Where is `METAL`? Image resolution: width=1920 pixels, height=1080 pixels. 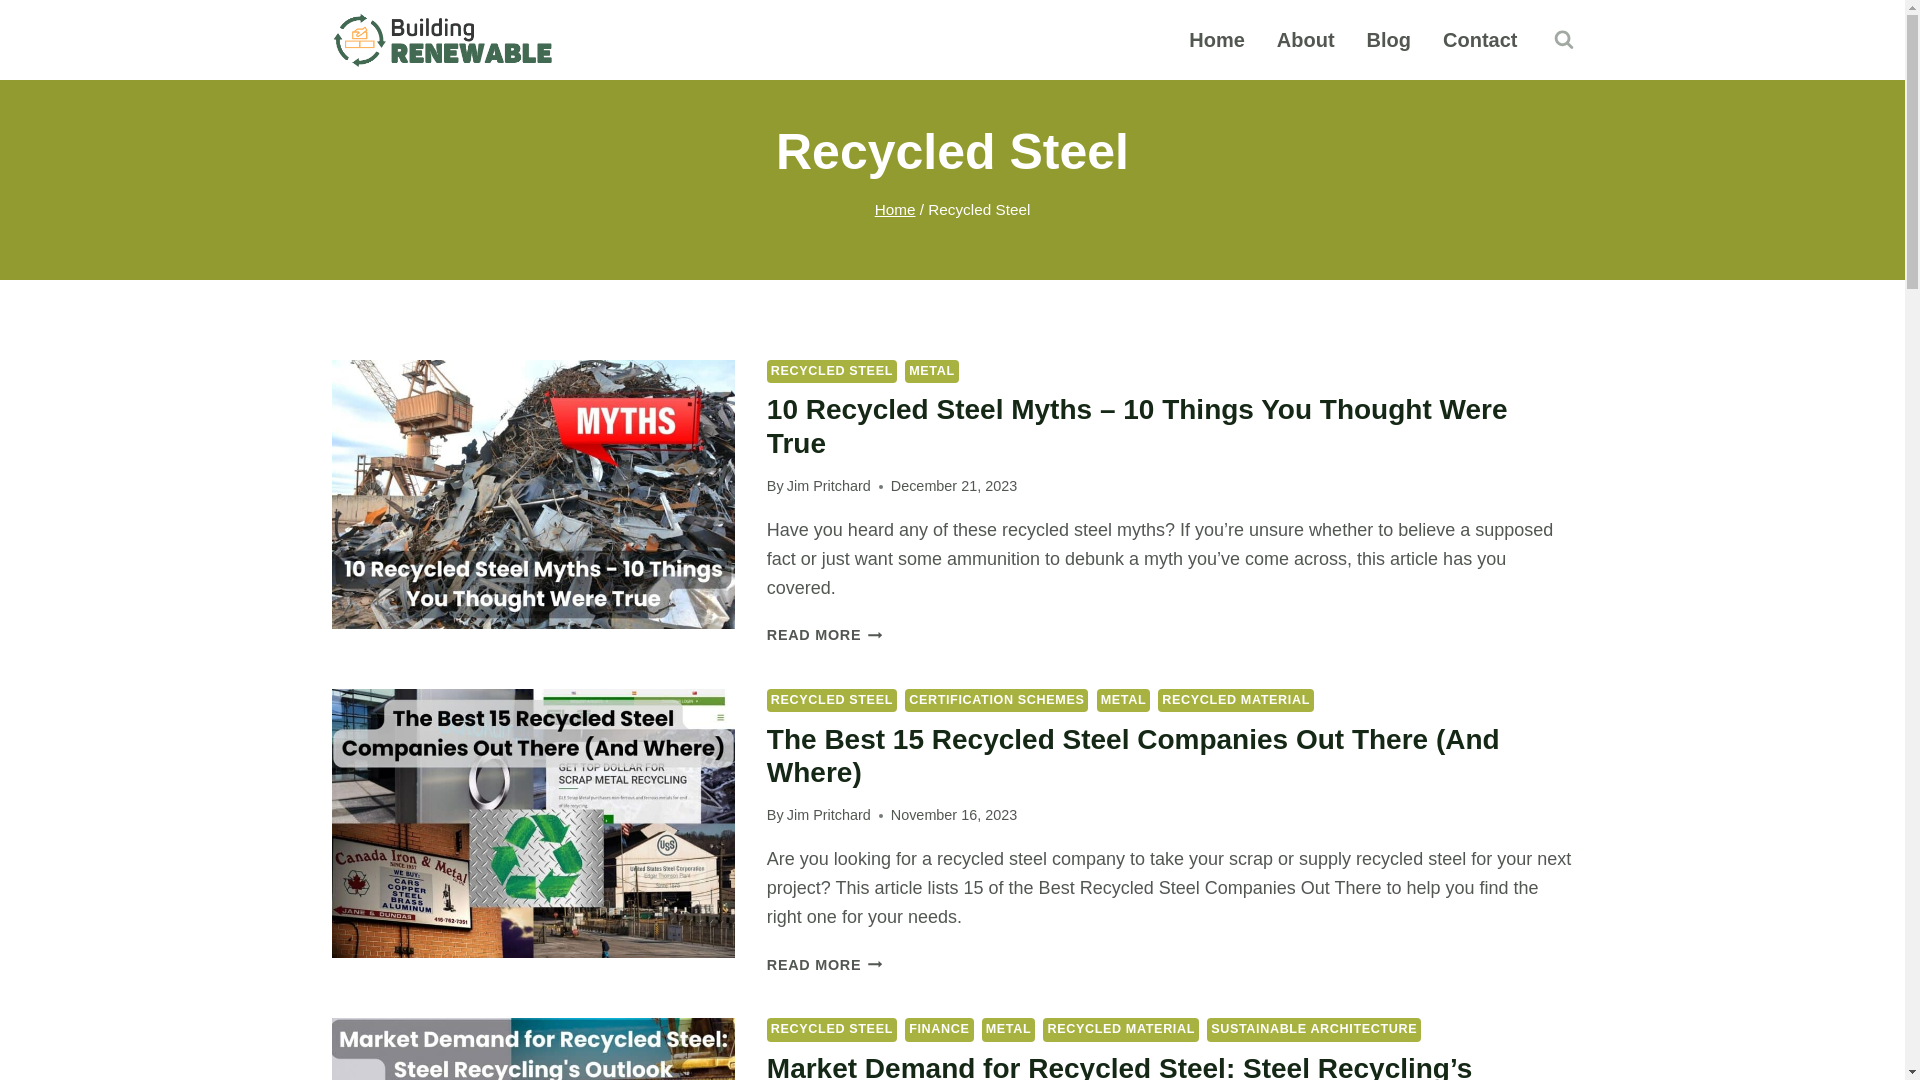 METAL is located at coordinates (931, 371).